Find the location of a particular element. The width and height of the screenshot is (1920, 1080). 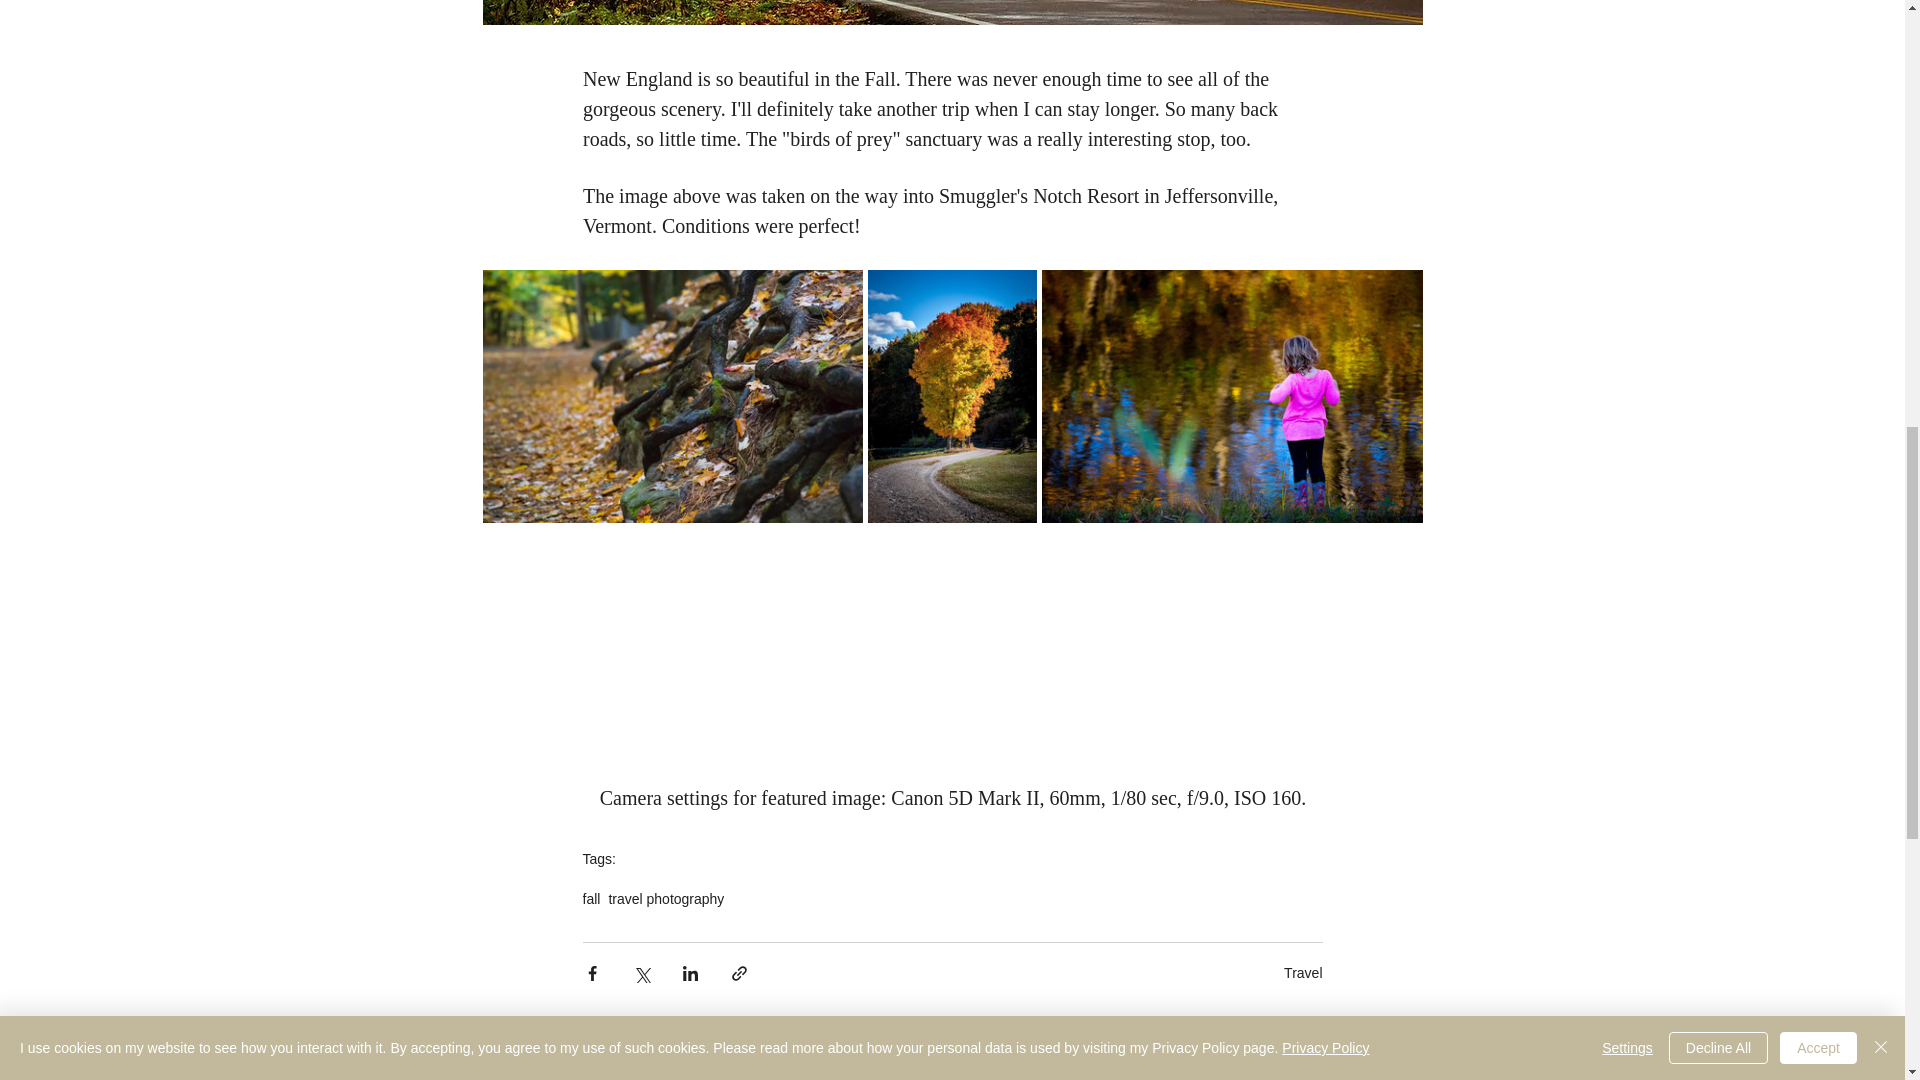

fall is located at coordinates (590, 899).